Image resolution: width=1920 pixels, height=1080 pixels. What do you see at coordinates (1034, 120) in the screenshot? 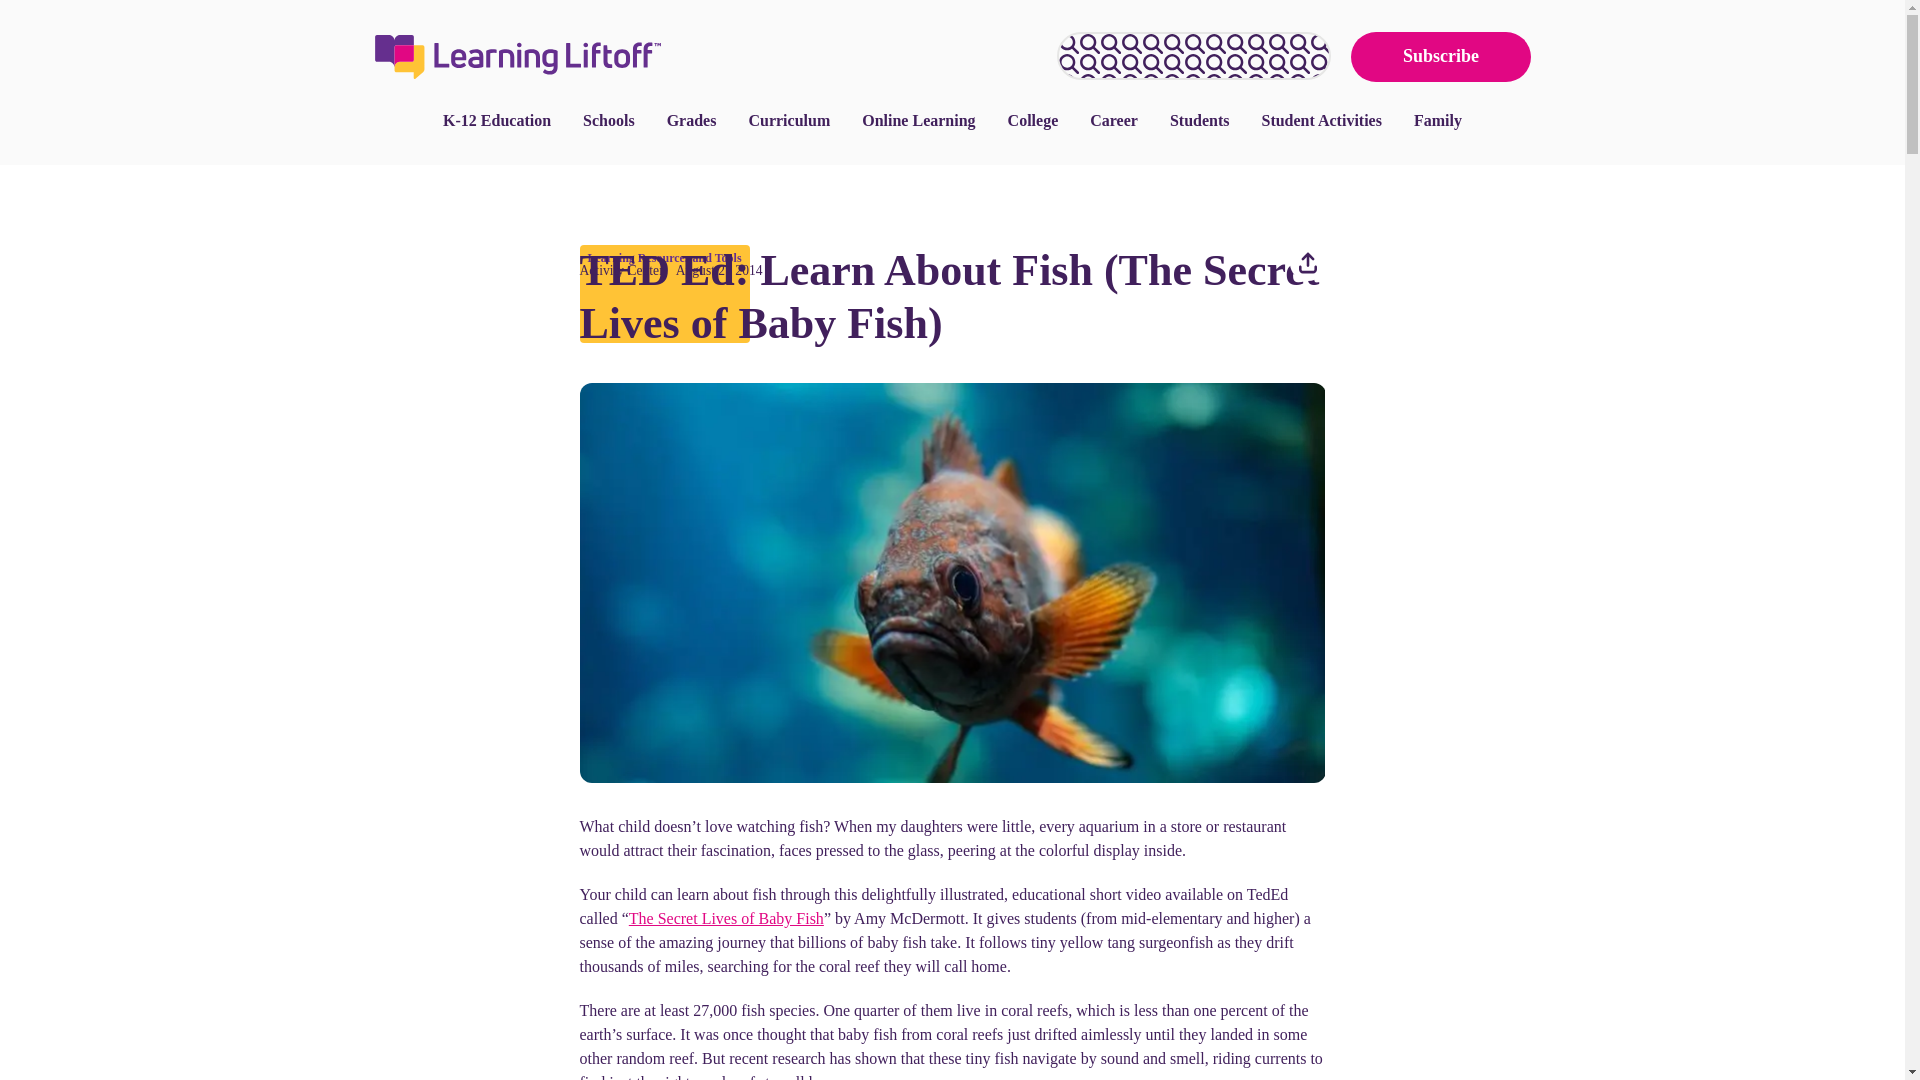
I see `College` at bounding box center [1034, 120].